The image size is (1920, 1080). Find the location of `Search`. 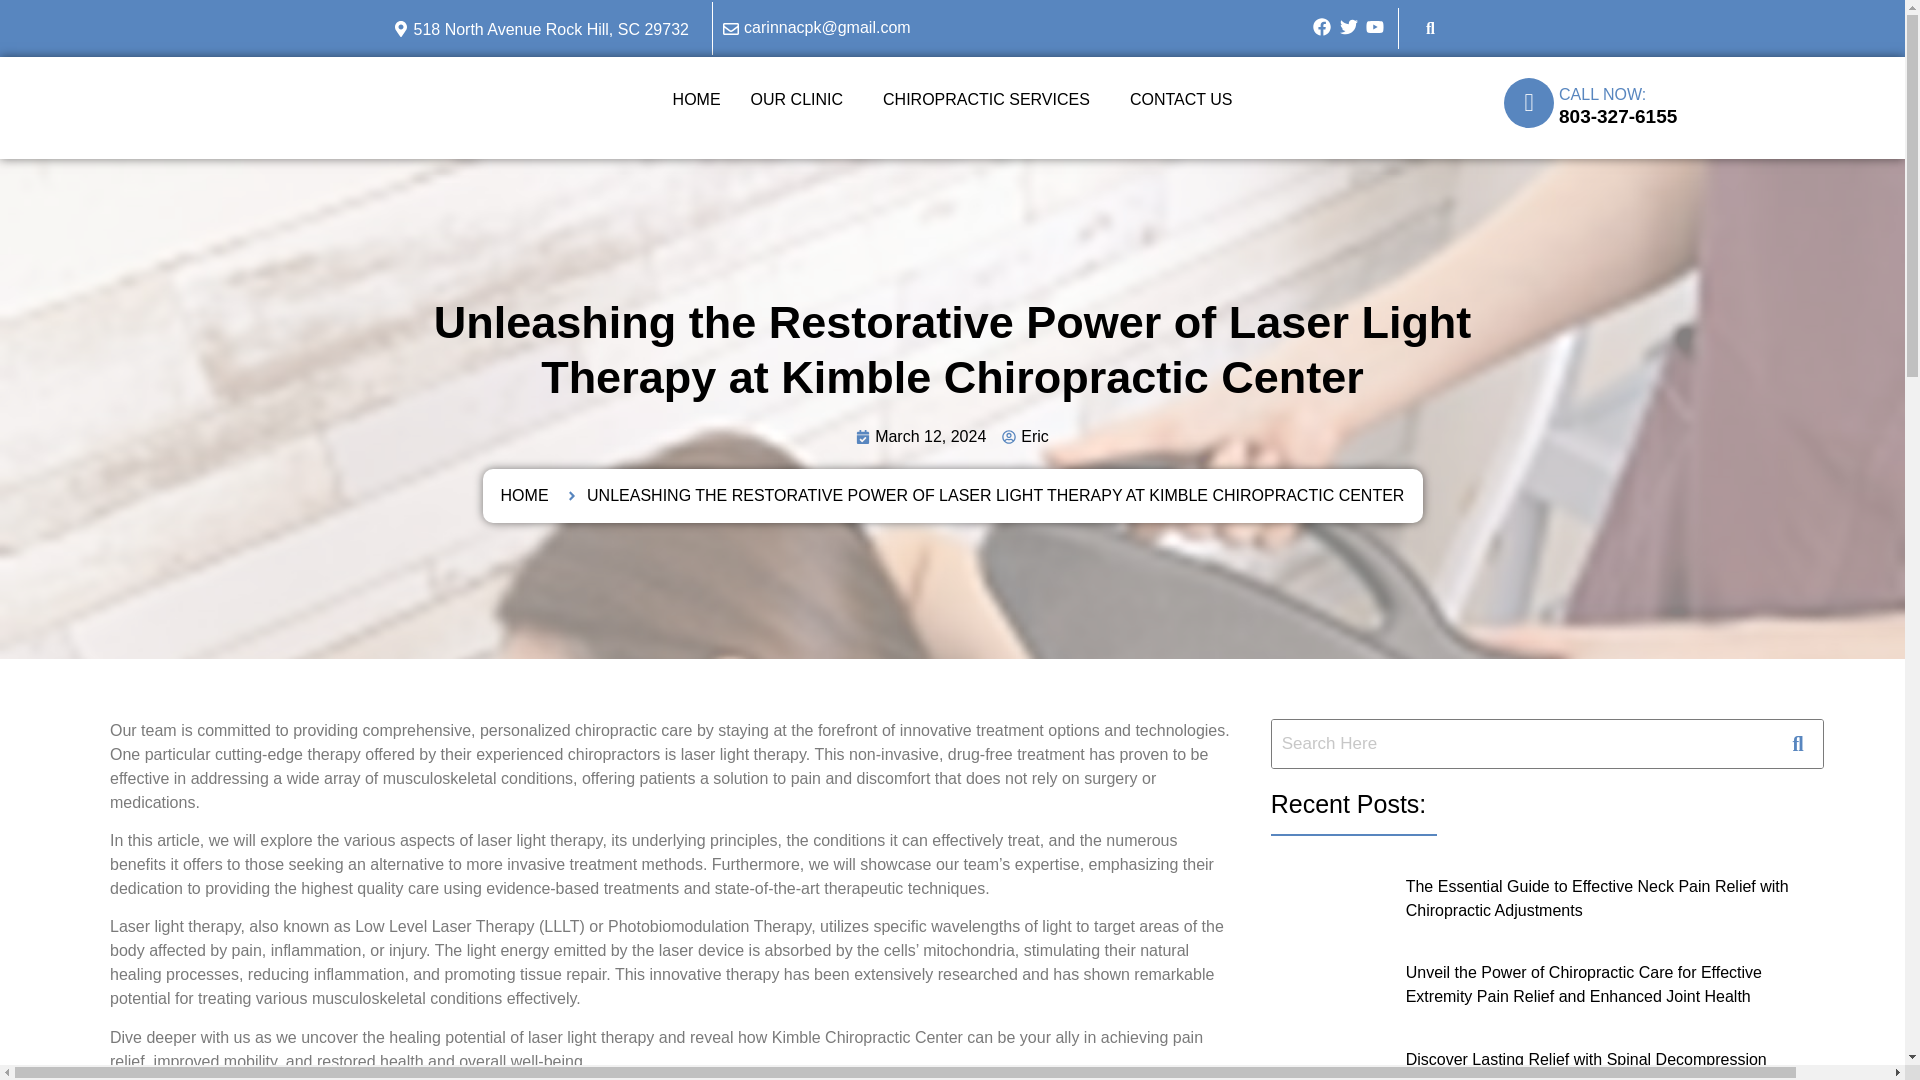

Search is located at coordinates (1522, 744).